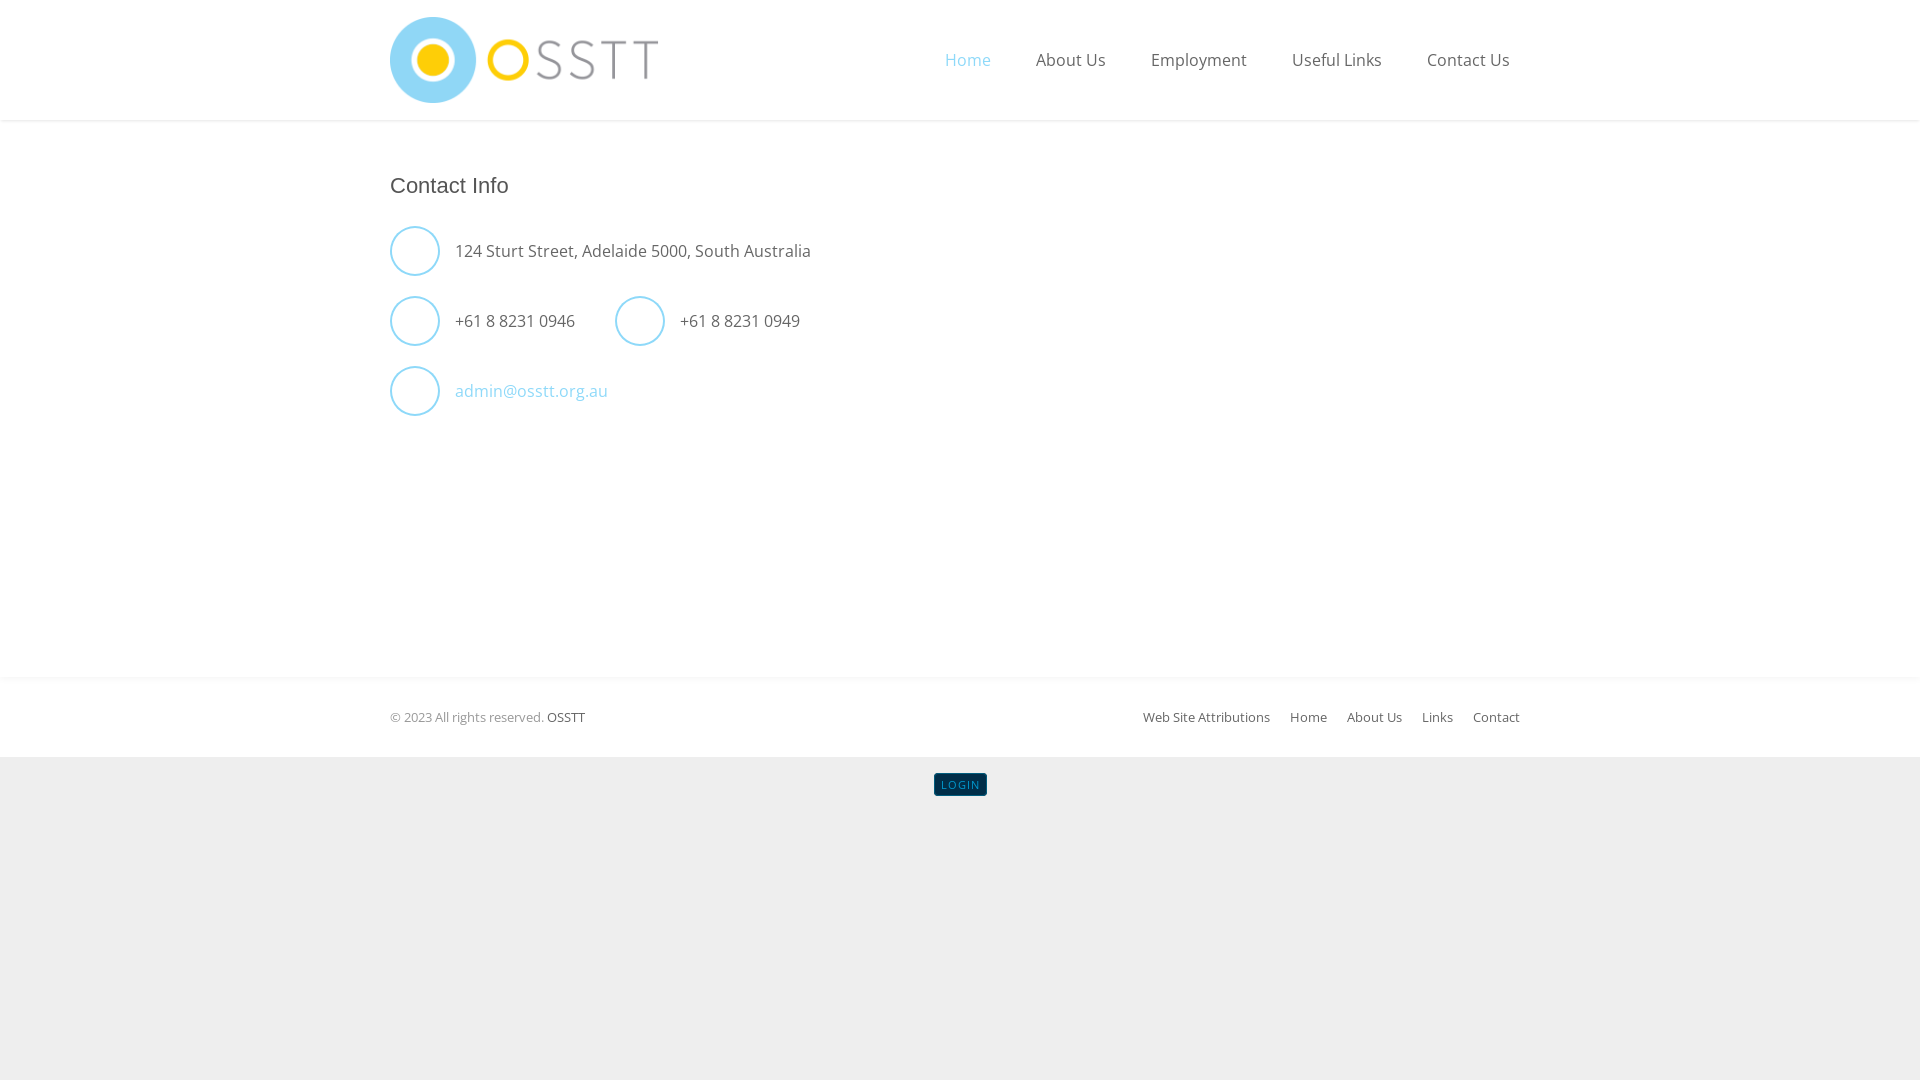 Image resolution: width=1920 pixels, height=1080 pixels. Describe the element at coordinates (1466, 60) in the screenshot. I see `Contact Us` at that location.